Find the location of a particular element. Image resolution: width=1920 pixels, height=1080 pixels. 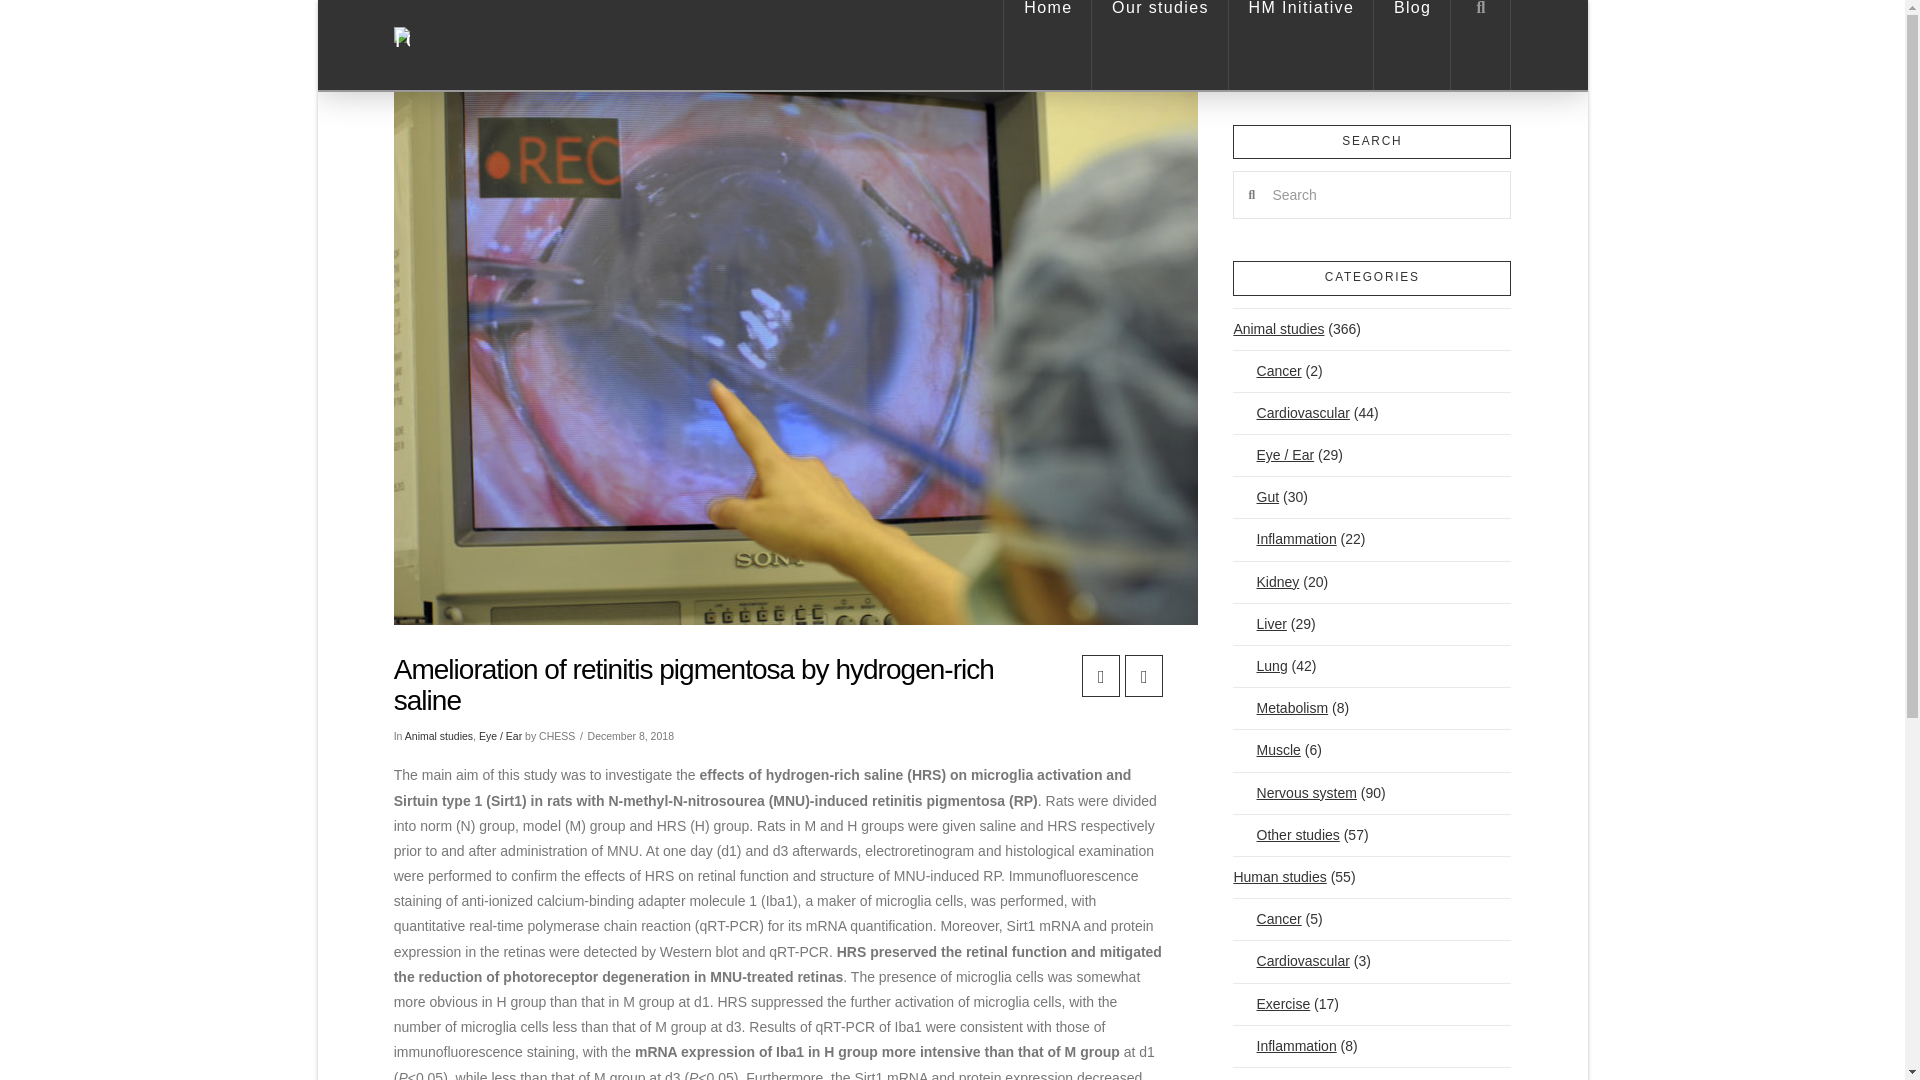

Cardiovascular is located at coordinates (1290, 414).